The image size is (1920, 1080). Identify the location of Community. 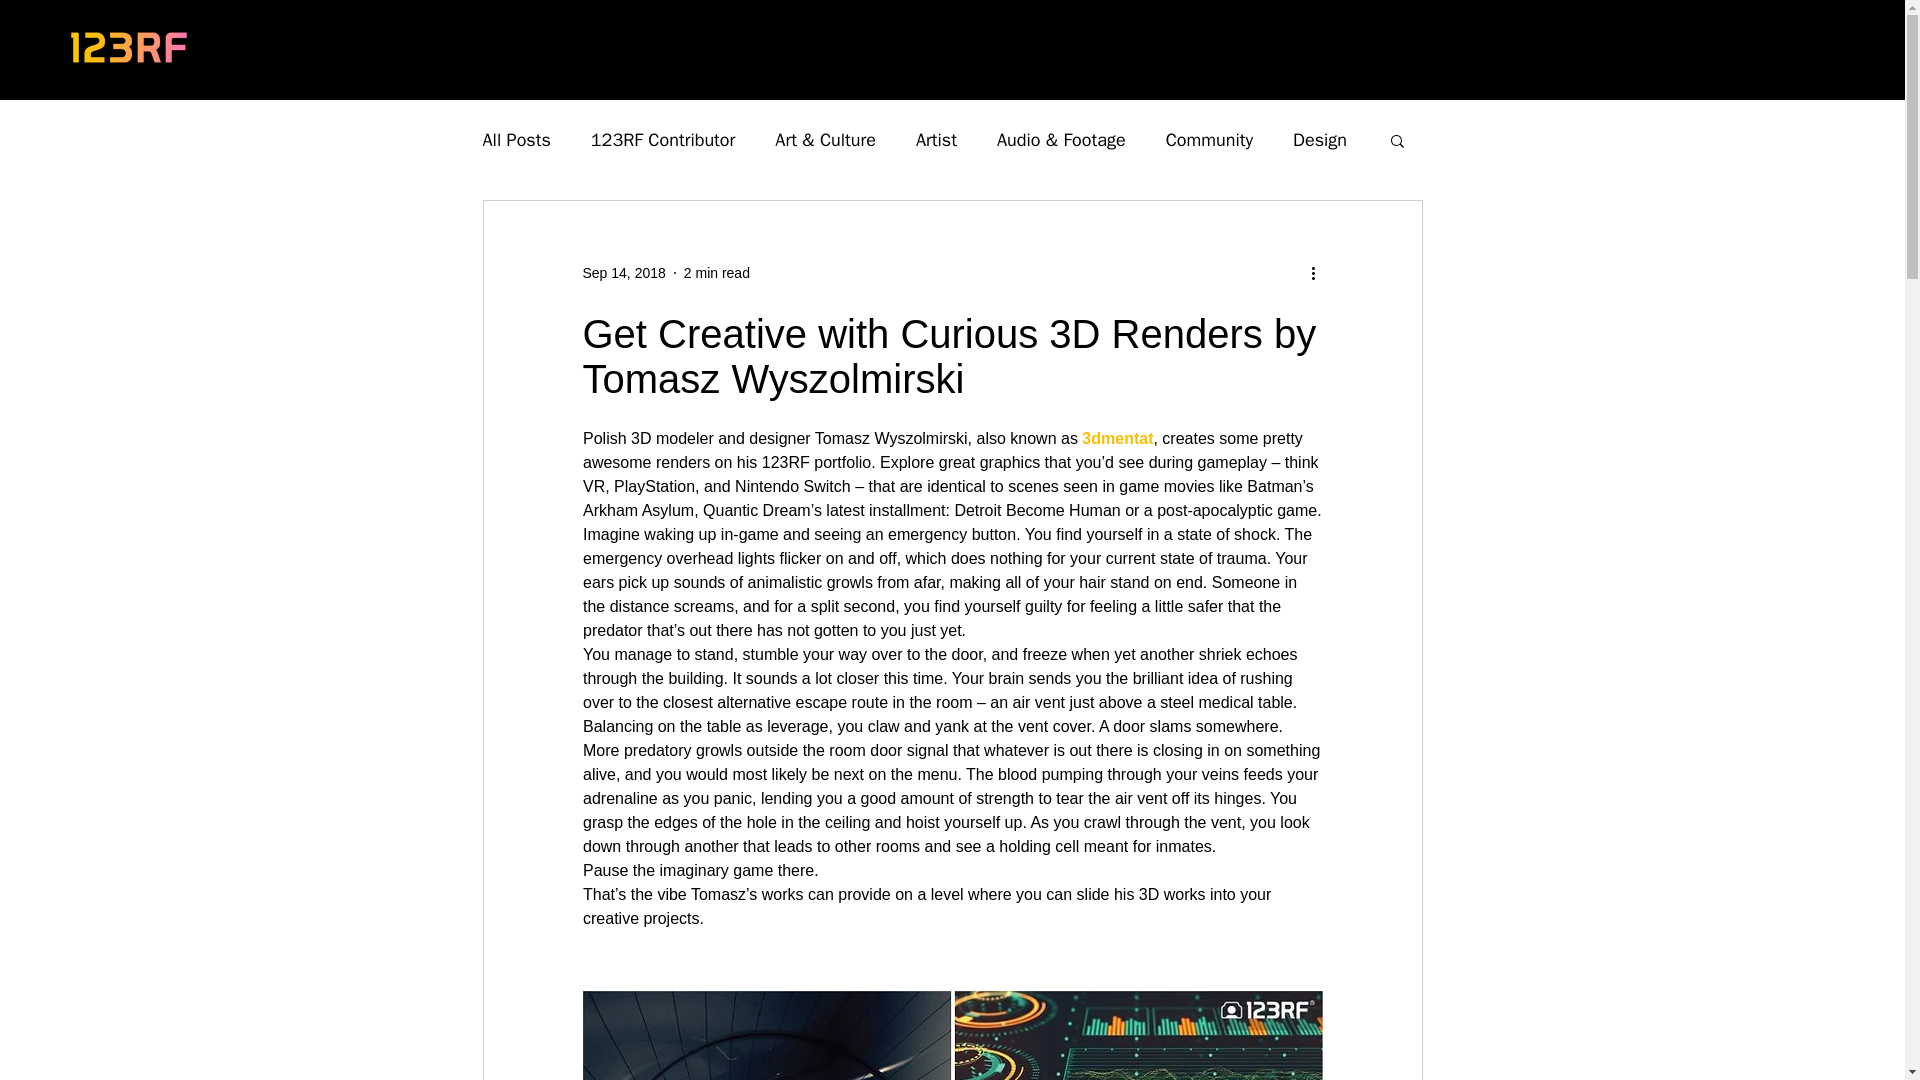
(1209, 140).